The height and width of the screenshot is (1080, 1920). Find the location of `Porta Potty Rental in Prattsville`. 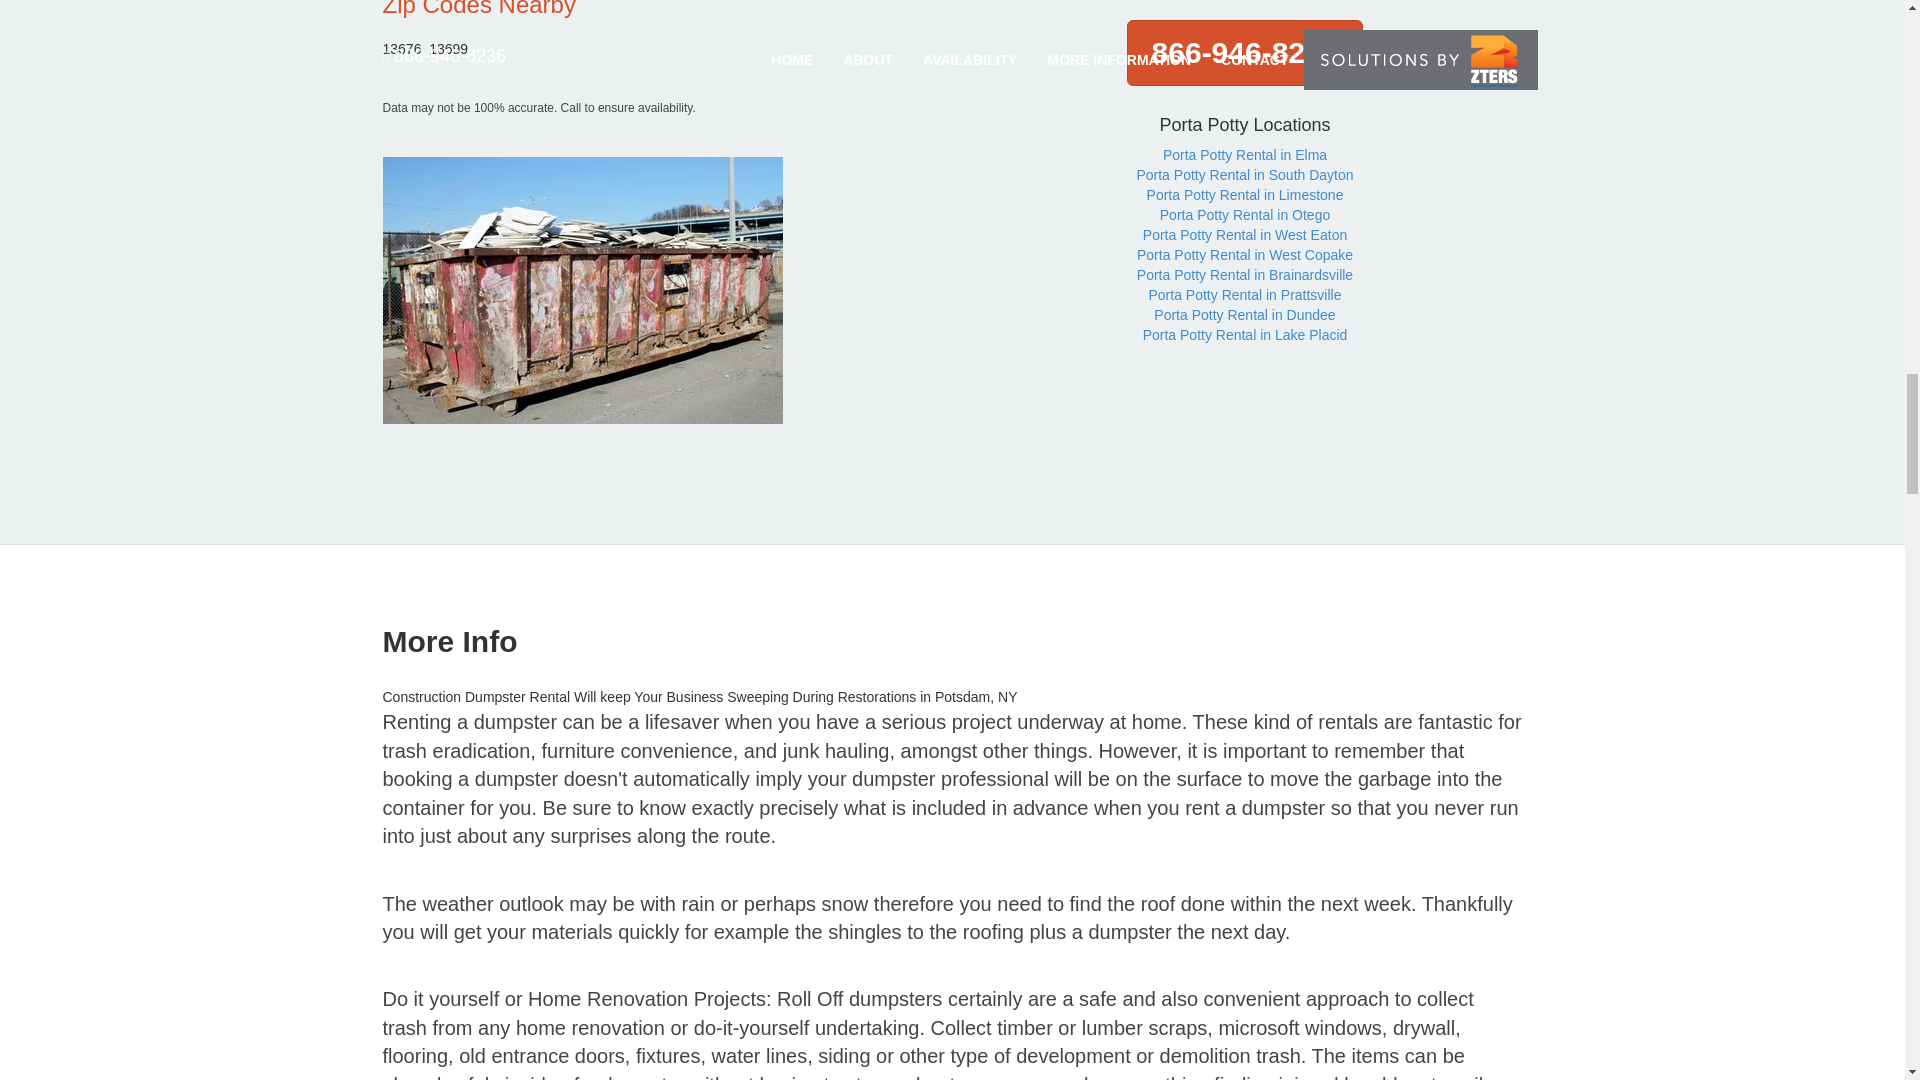

Porta Potty Rental in Prattsville is located at coordinates (1244, 295).